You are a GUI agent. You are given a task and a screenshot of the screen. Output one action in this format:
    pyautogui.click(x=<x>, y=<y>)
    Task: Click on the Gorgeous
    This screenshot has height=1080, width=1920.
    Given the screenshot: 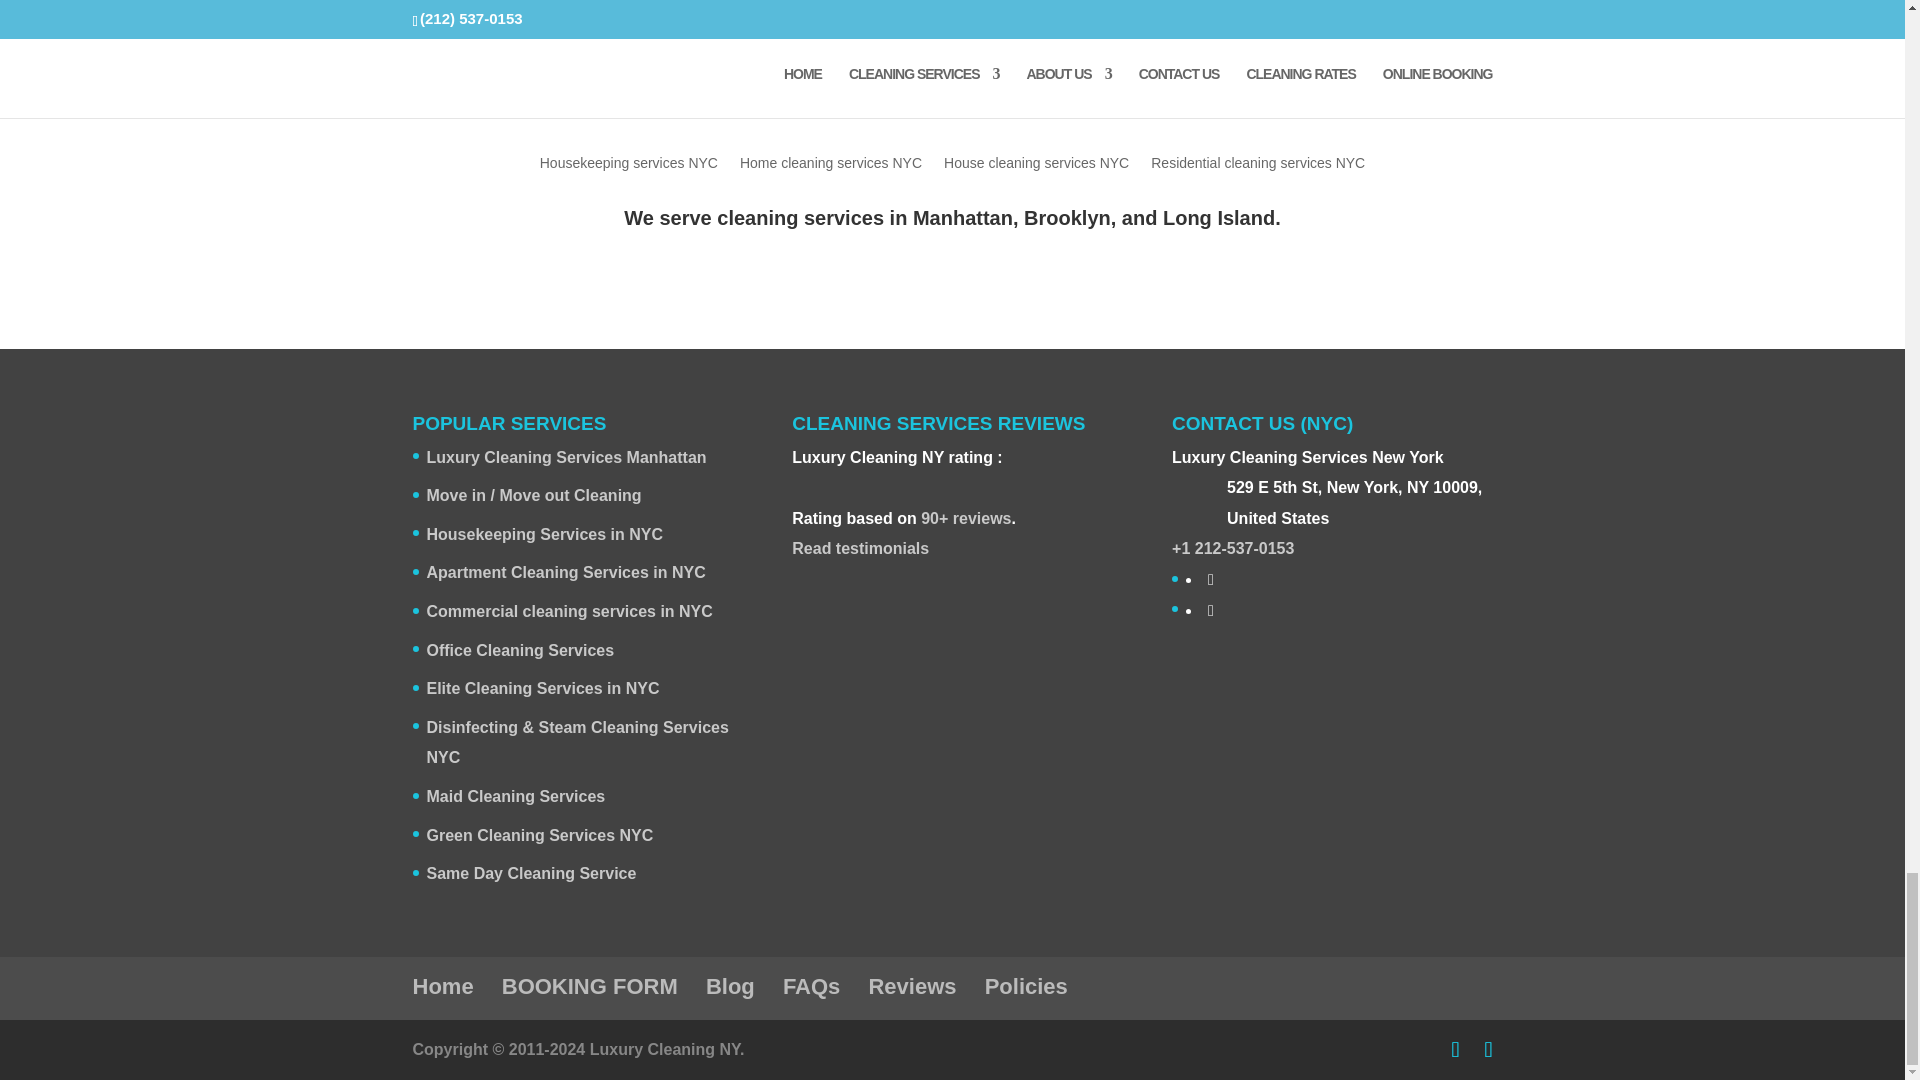 What is the action you would take?
    pyautogui.click(x=800, y=482)
    